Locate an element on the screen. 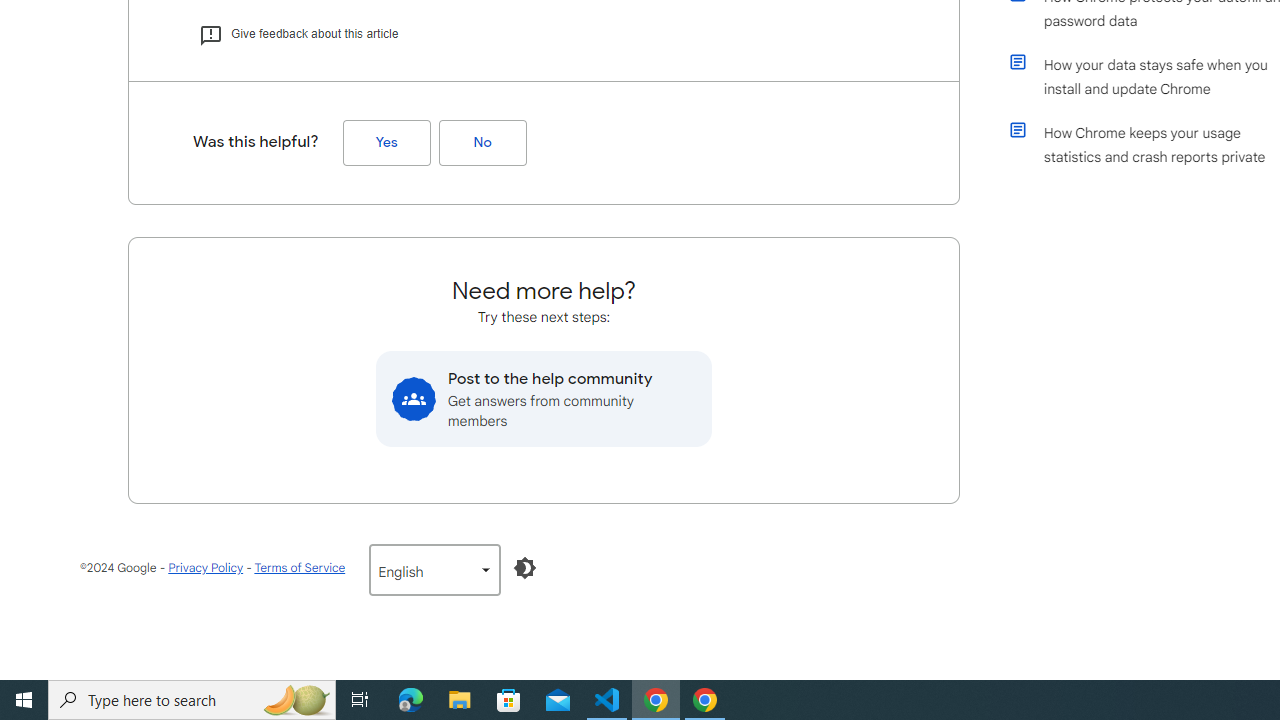 The height and width of the screenshot is (720, 1280). Yes (Was this helpful?) is located at coordinates (386, 143).